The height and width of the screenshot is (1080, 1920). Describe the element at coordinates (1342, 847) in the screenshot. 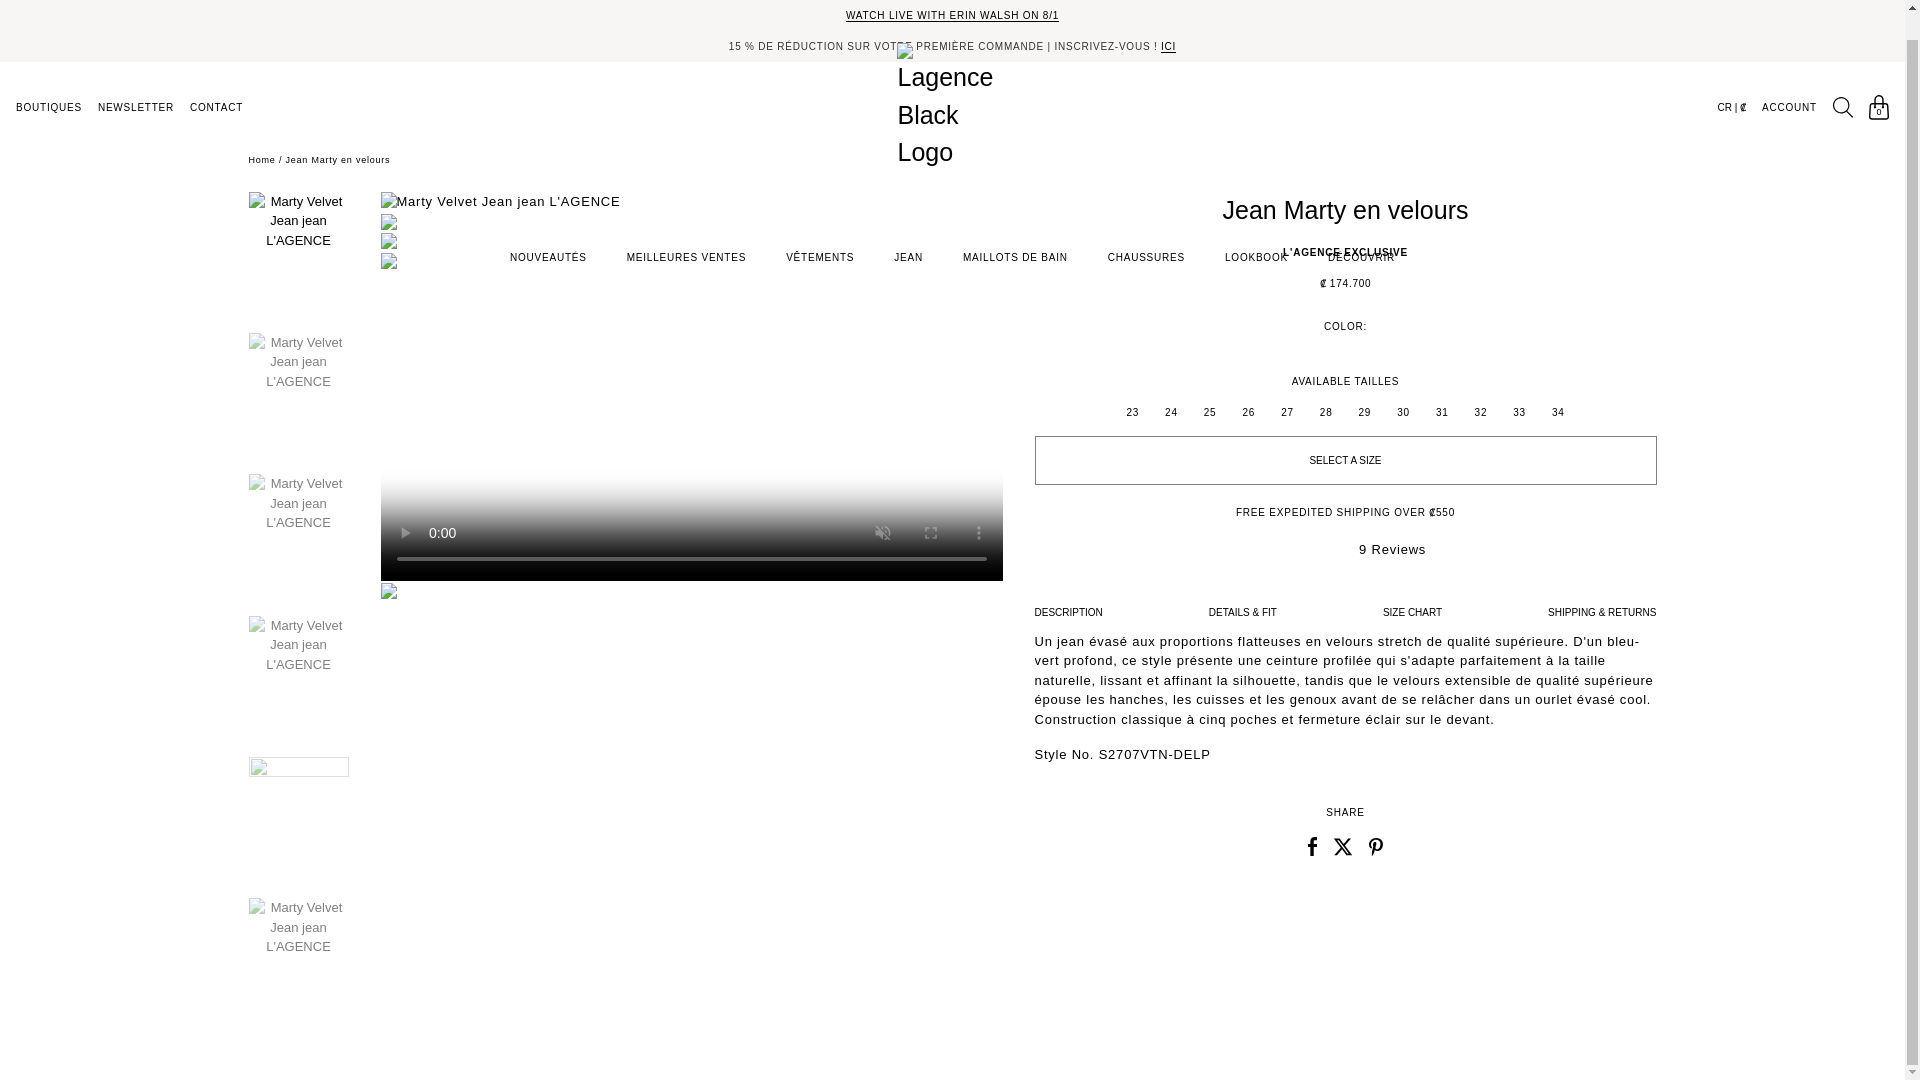

I see `X Logo` at that location.